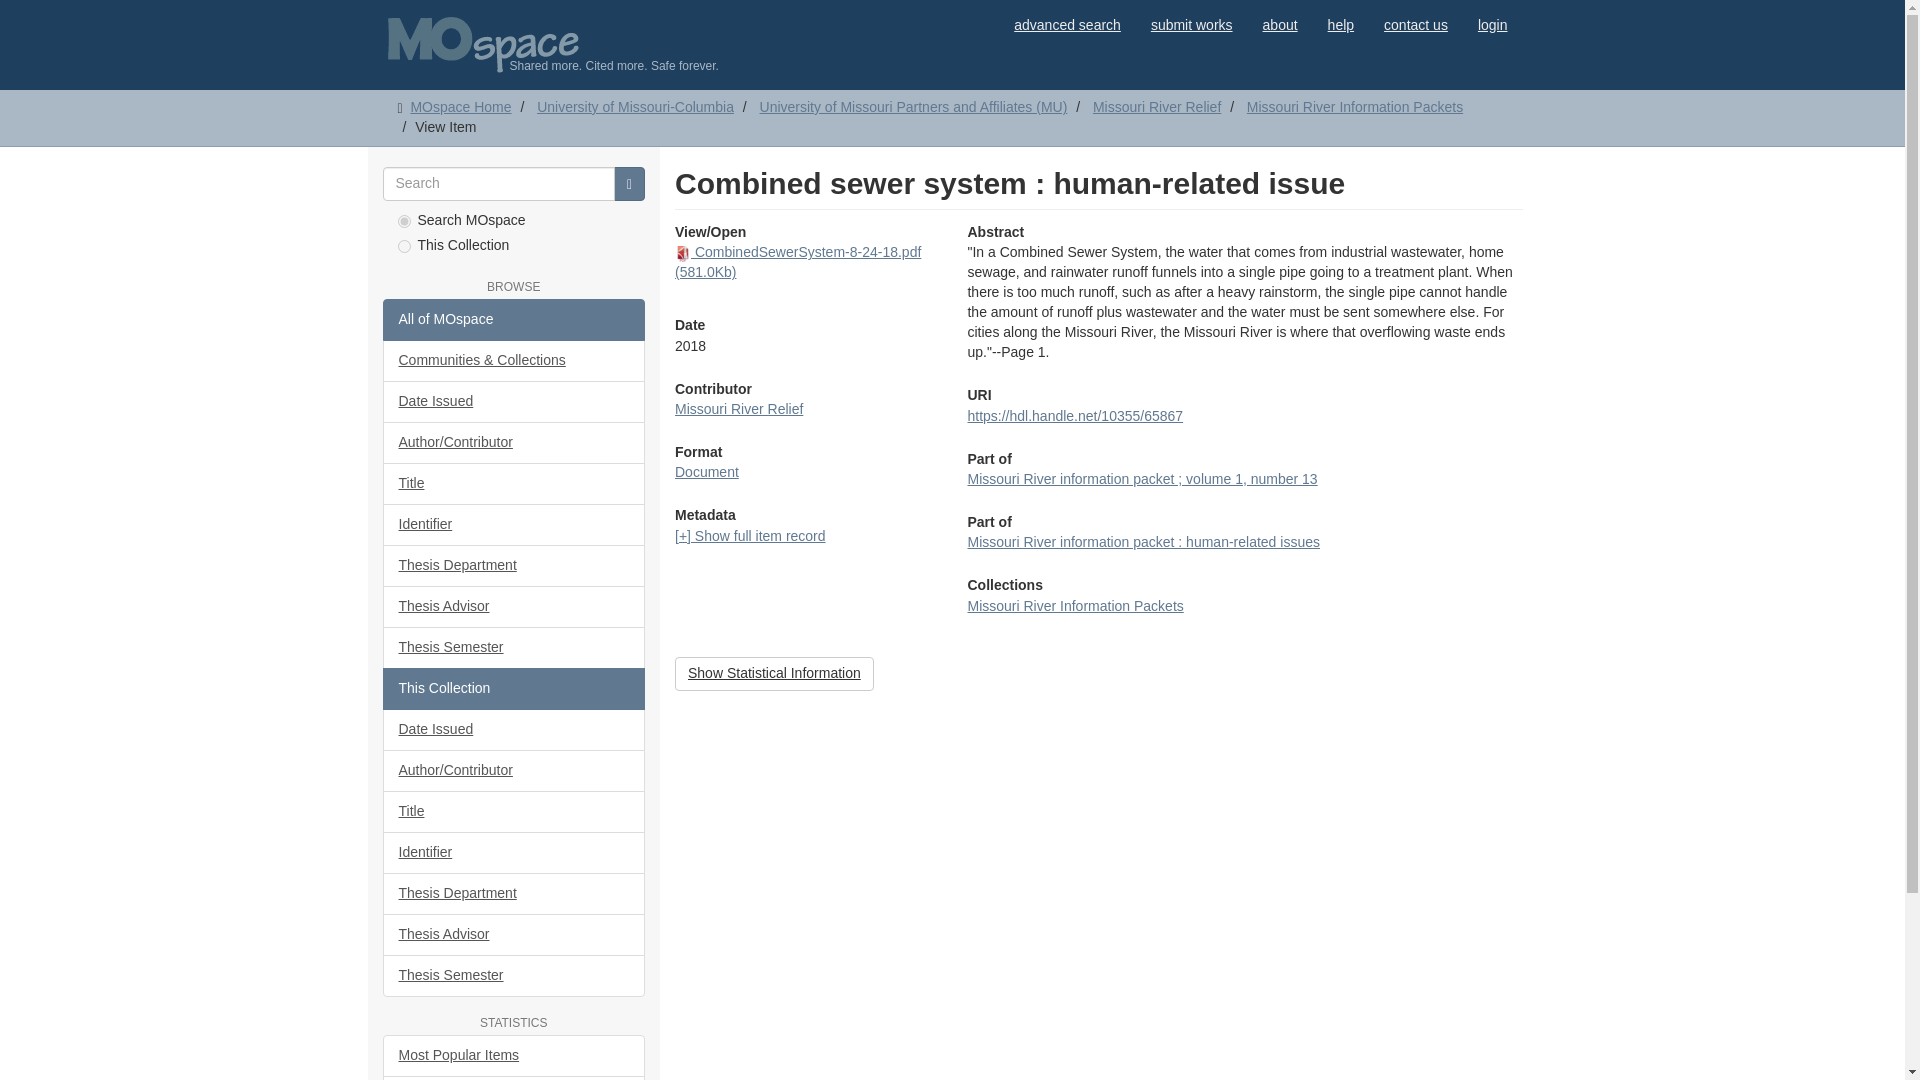 The height and width of the screenshot is (1080, 1920). Describe the element at coordinates (1067, 24) in the screenshot. I see `advanced search` at that location.